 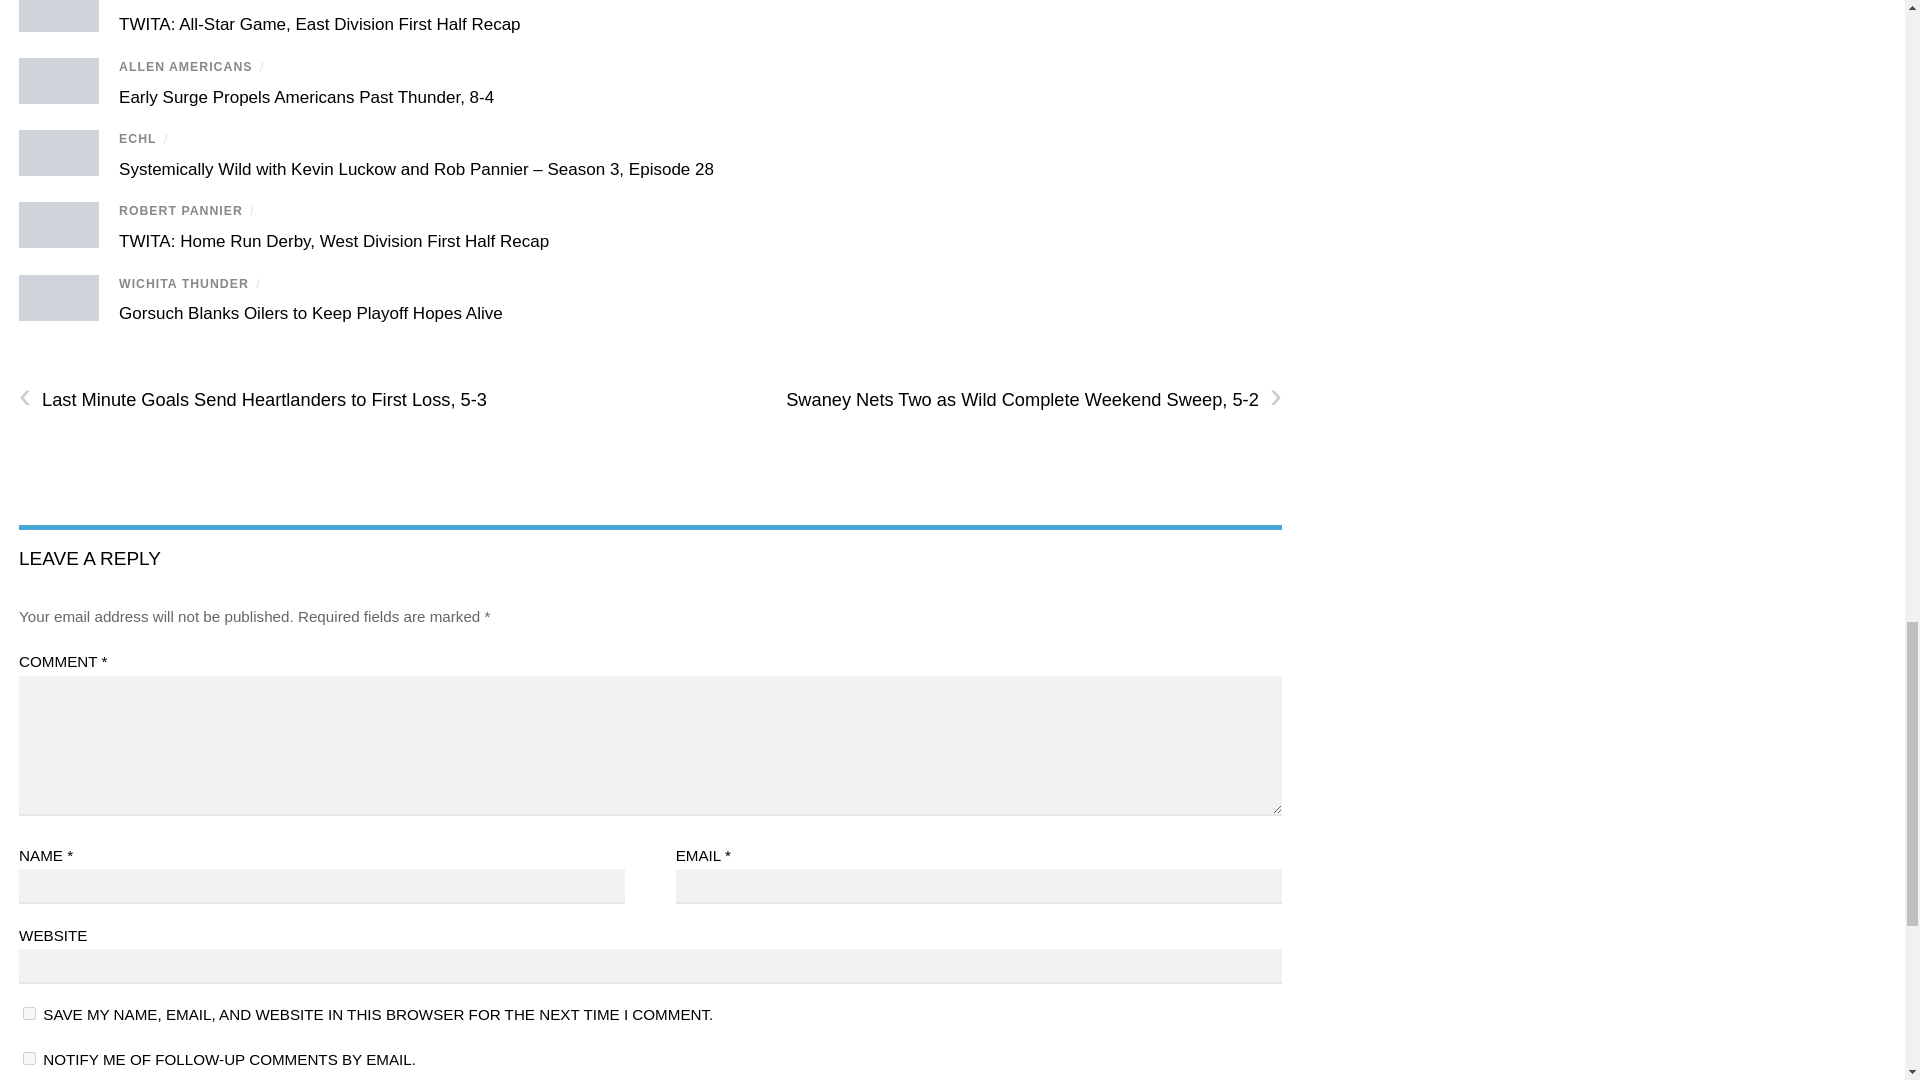 What do you see at coordinates (311, 312) in the screenshot?
I see `Gorsuch Blanks Oilers to Keep Playoff Hopes Alive` at bounding box center [311, 312].